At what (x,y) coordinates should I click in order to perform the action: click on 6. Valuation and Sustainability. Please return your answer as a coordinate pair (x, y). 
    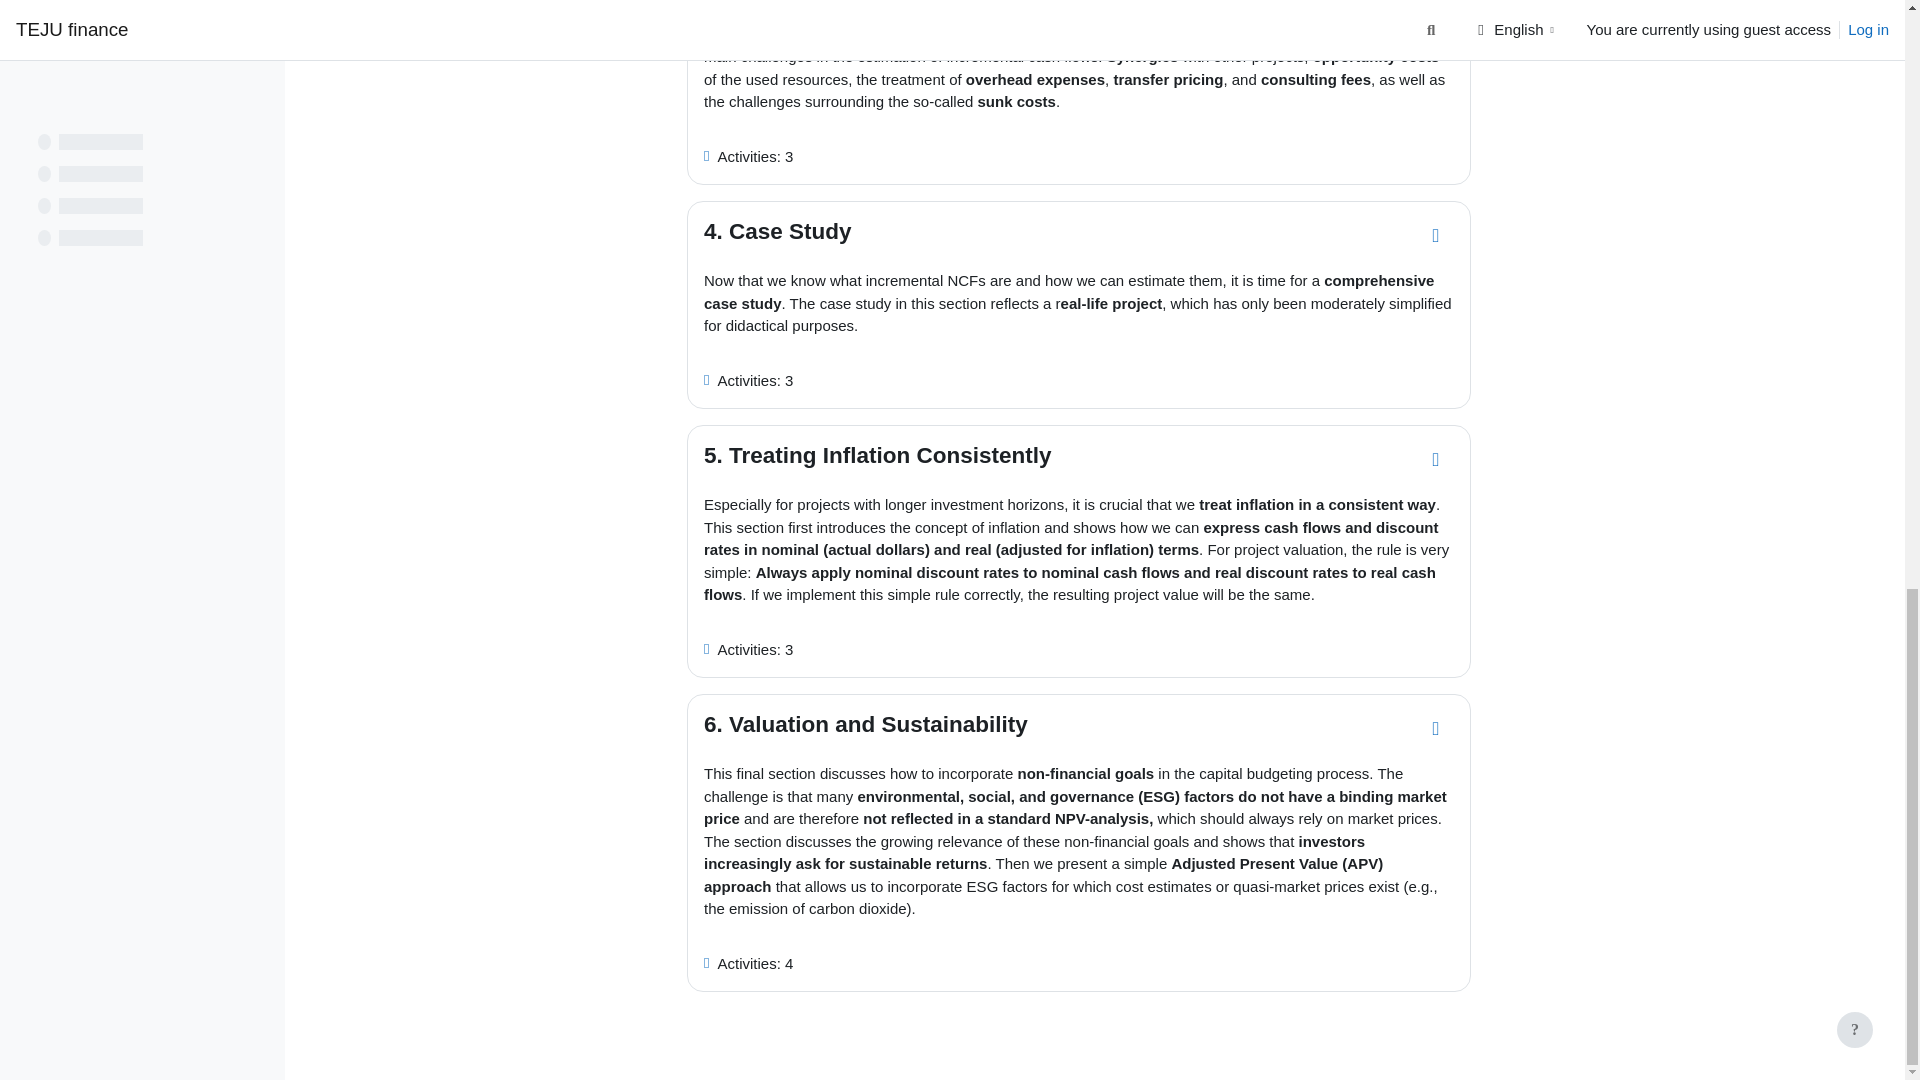
    Looking at the image, I should click on (866, 724).